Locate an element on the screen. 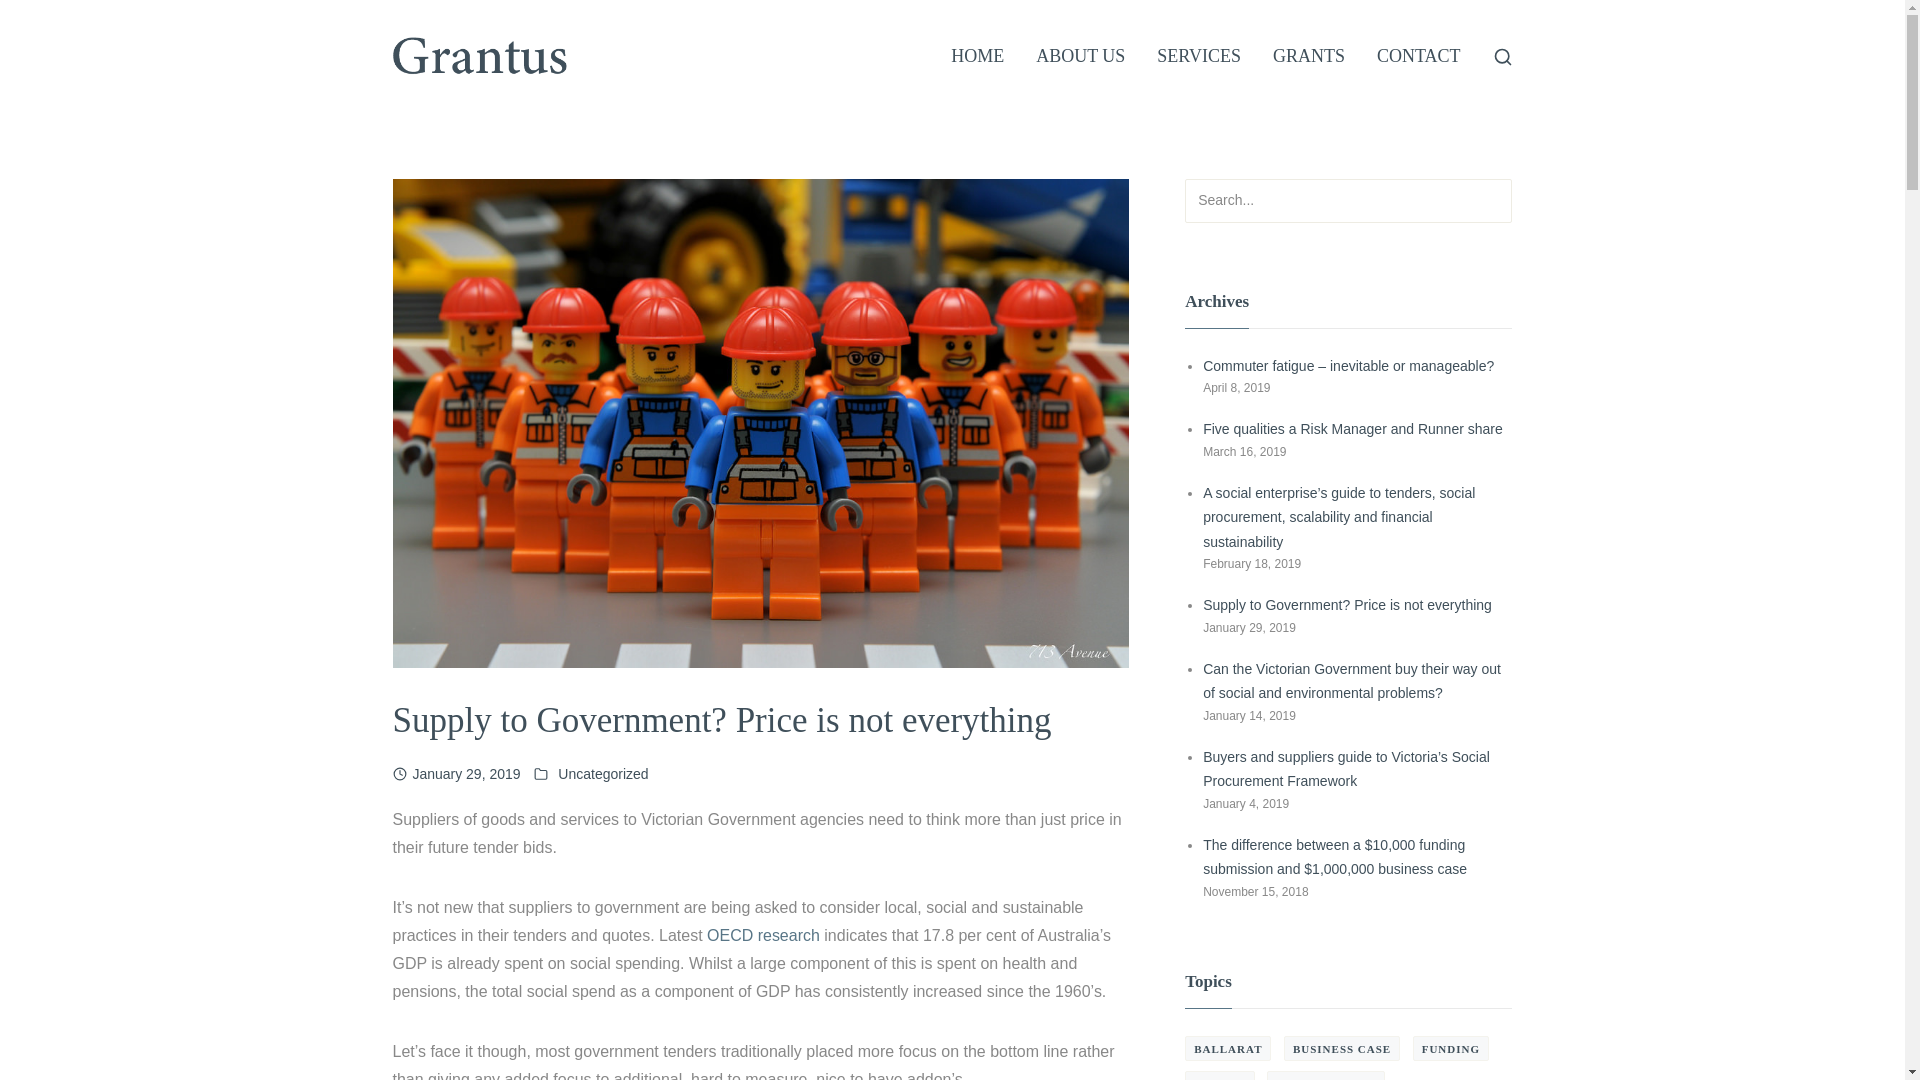 This screenshot has height=1080, width=1920. SERVICES is located at coordinates (1199, 57).